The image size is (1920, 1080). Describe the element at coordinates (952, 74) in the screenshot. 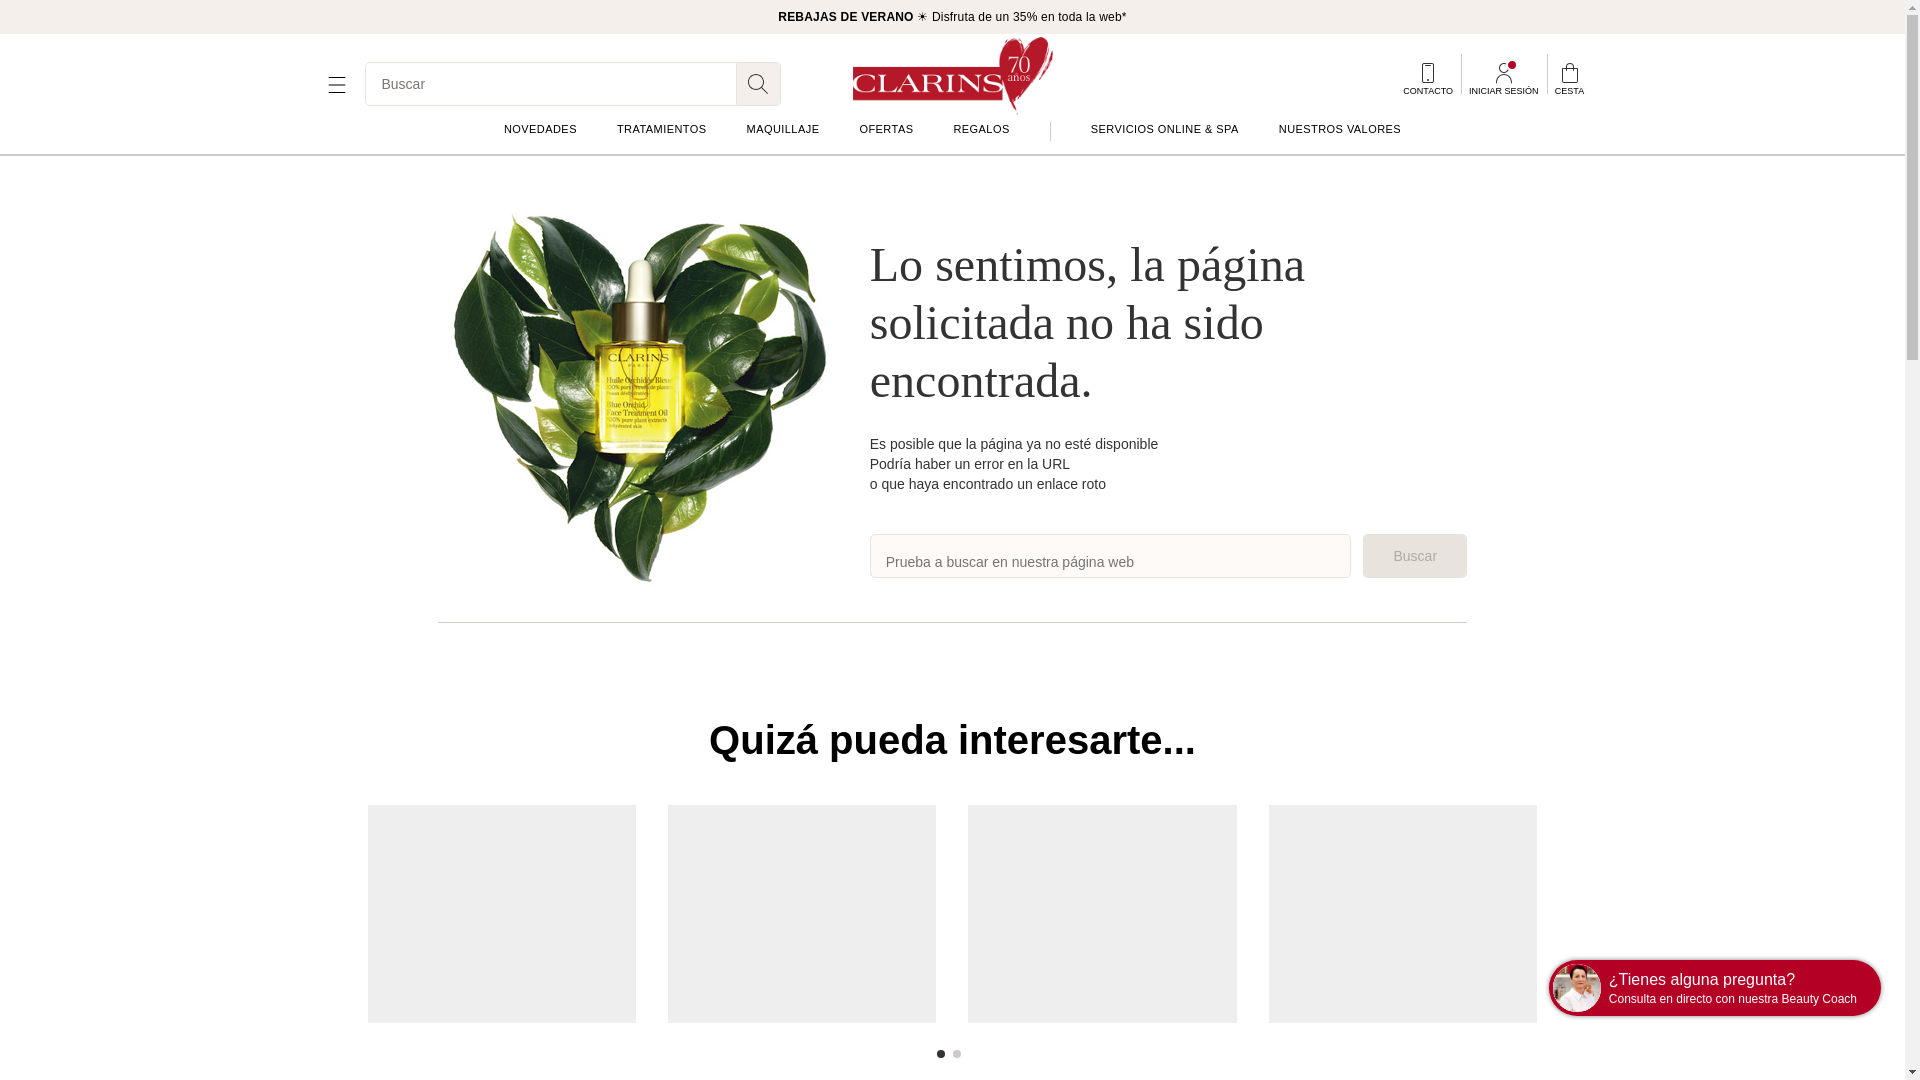

I see `Clarins Home` at that location.